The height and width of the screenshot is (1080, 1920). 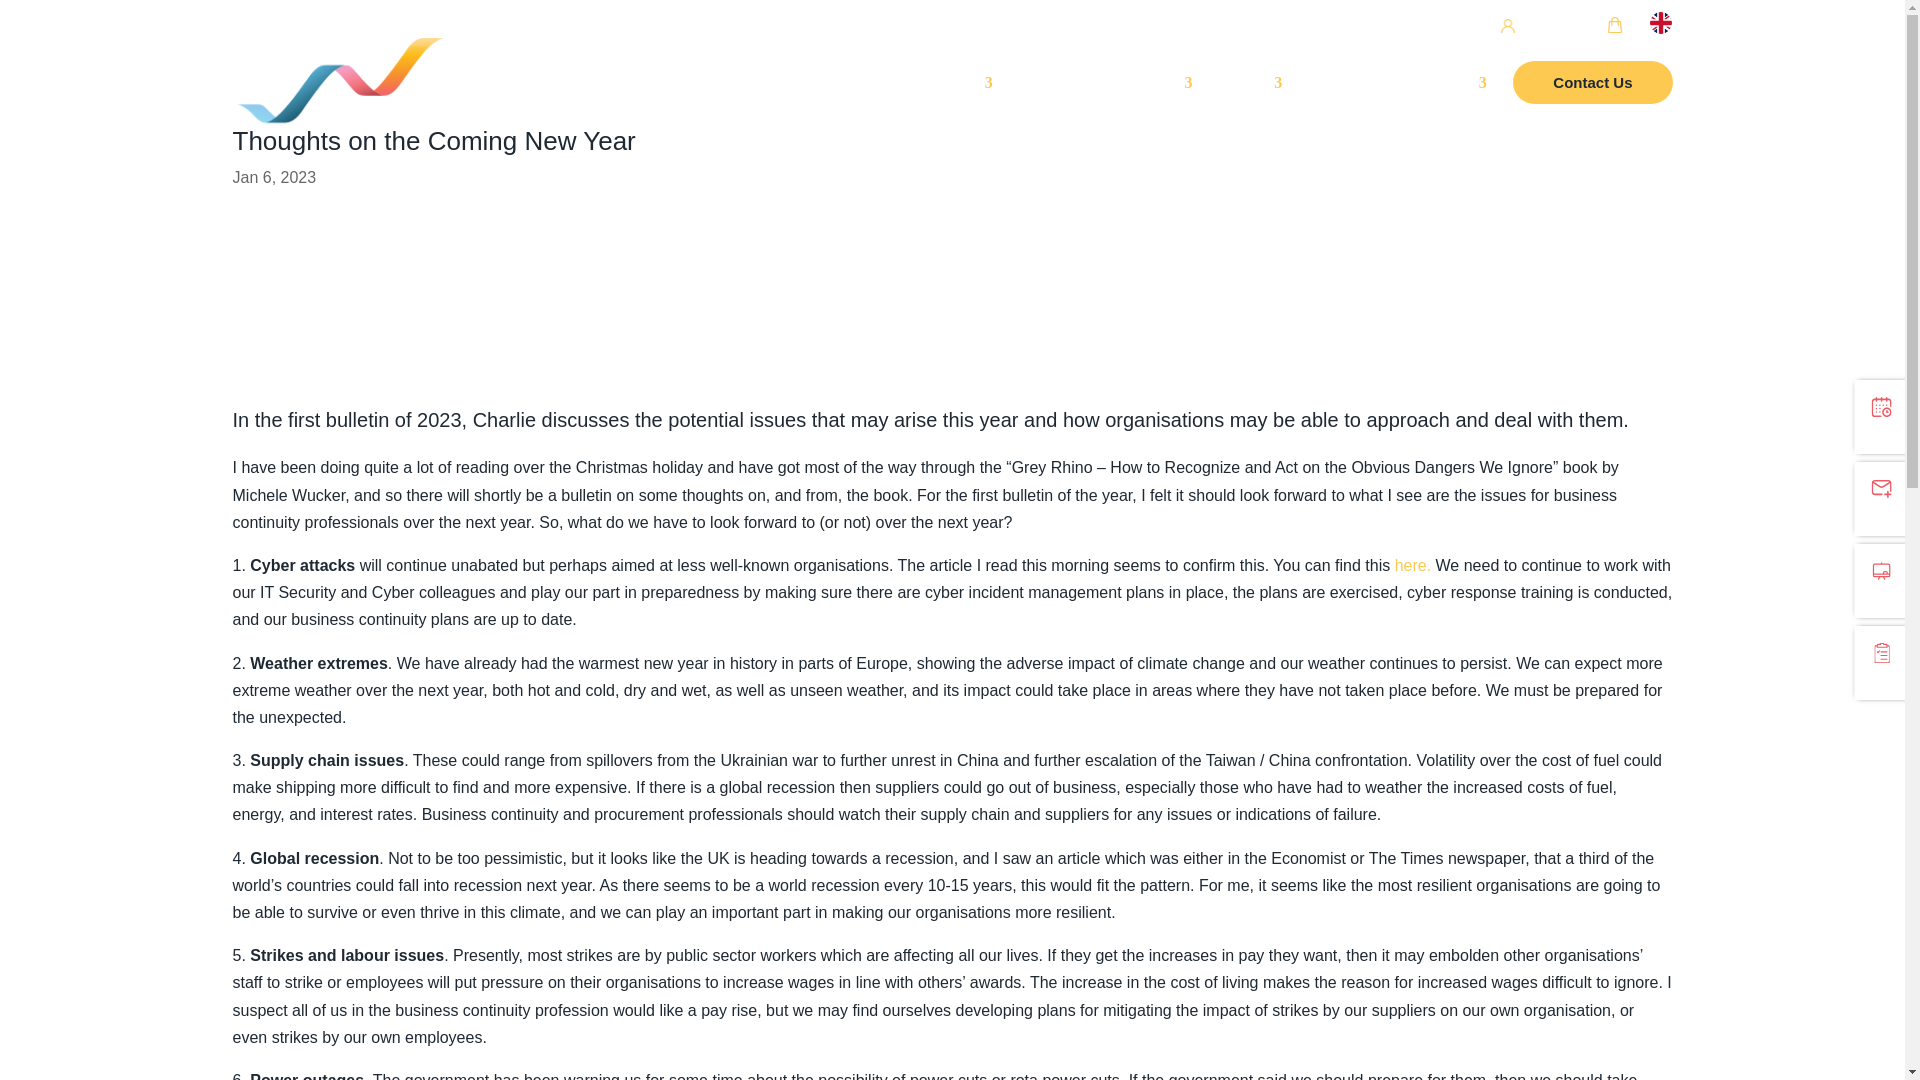 I want to click on My Account, so click(x=1471, y=29).